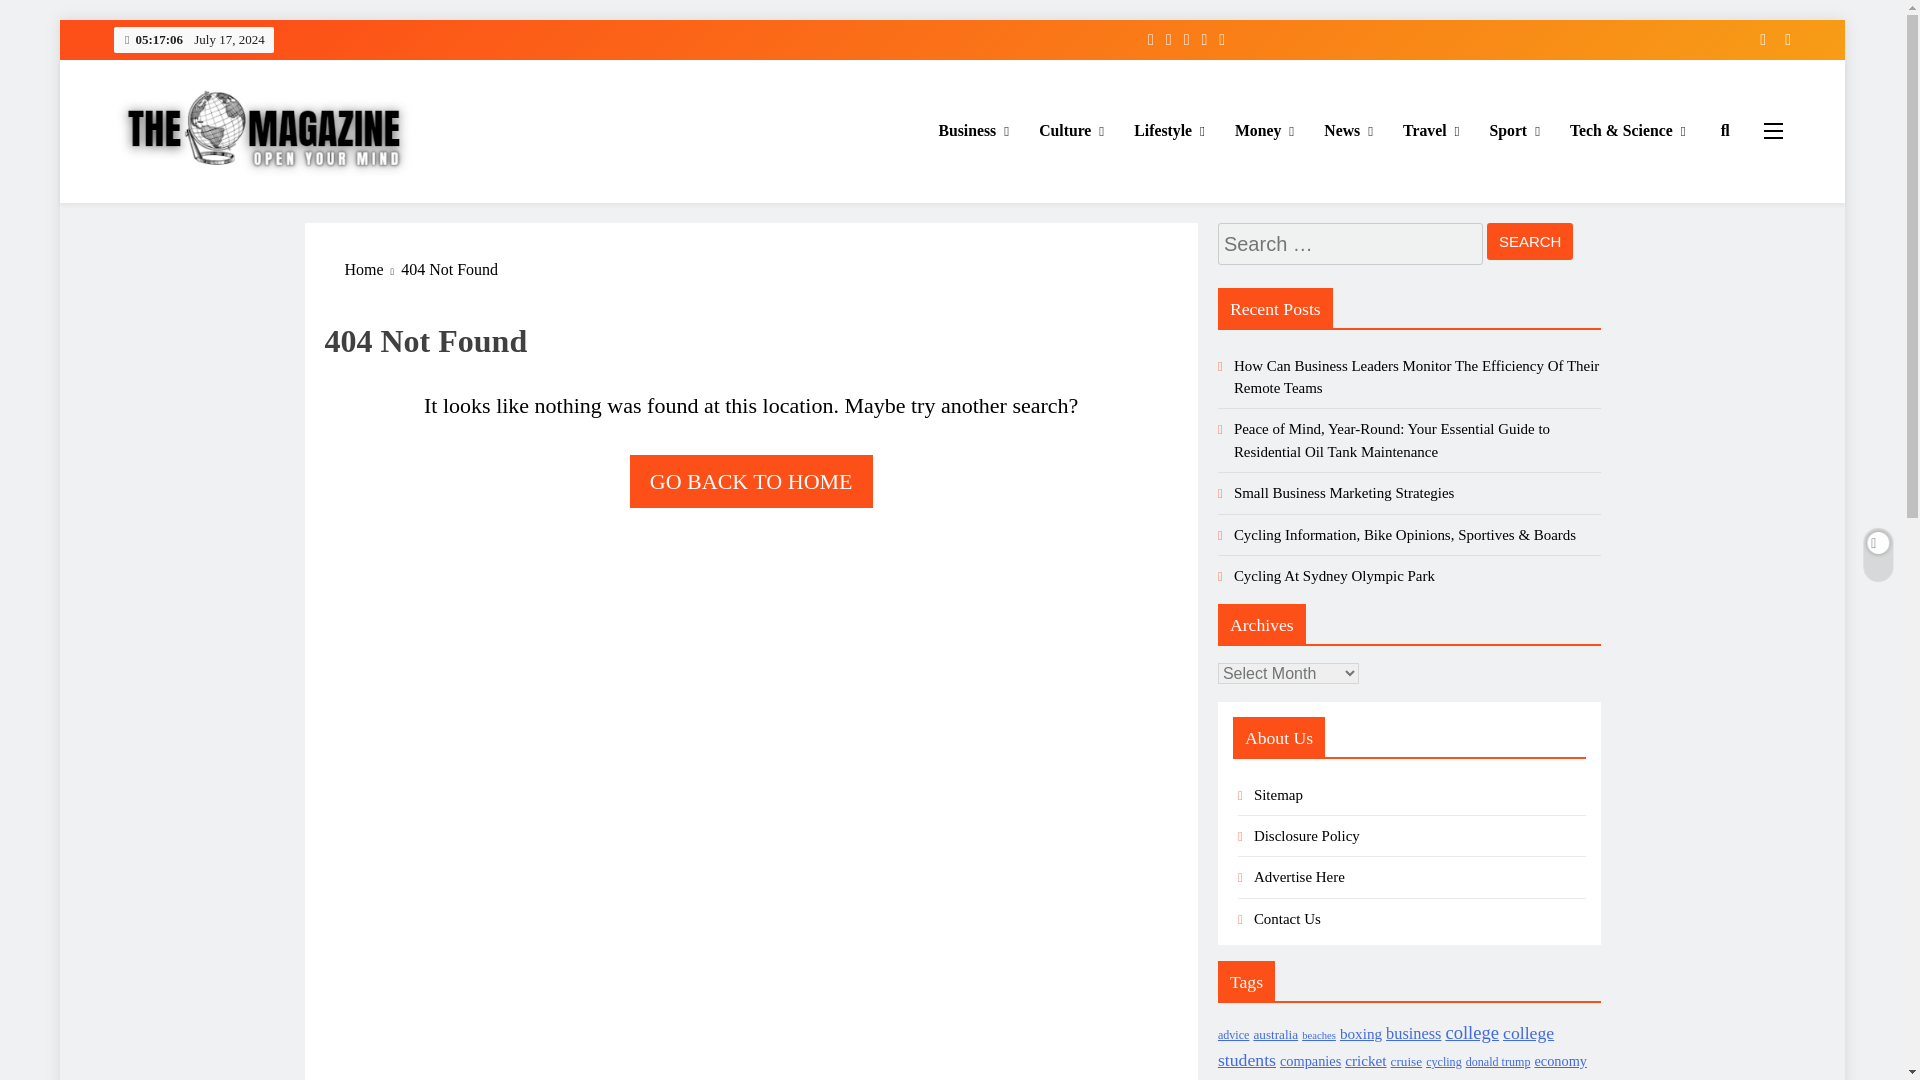 Image resolution: width=1920 pixels, height=1080 pixels. I want to click on Lifestyle, so click(1169, 130).